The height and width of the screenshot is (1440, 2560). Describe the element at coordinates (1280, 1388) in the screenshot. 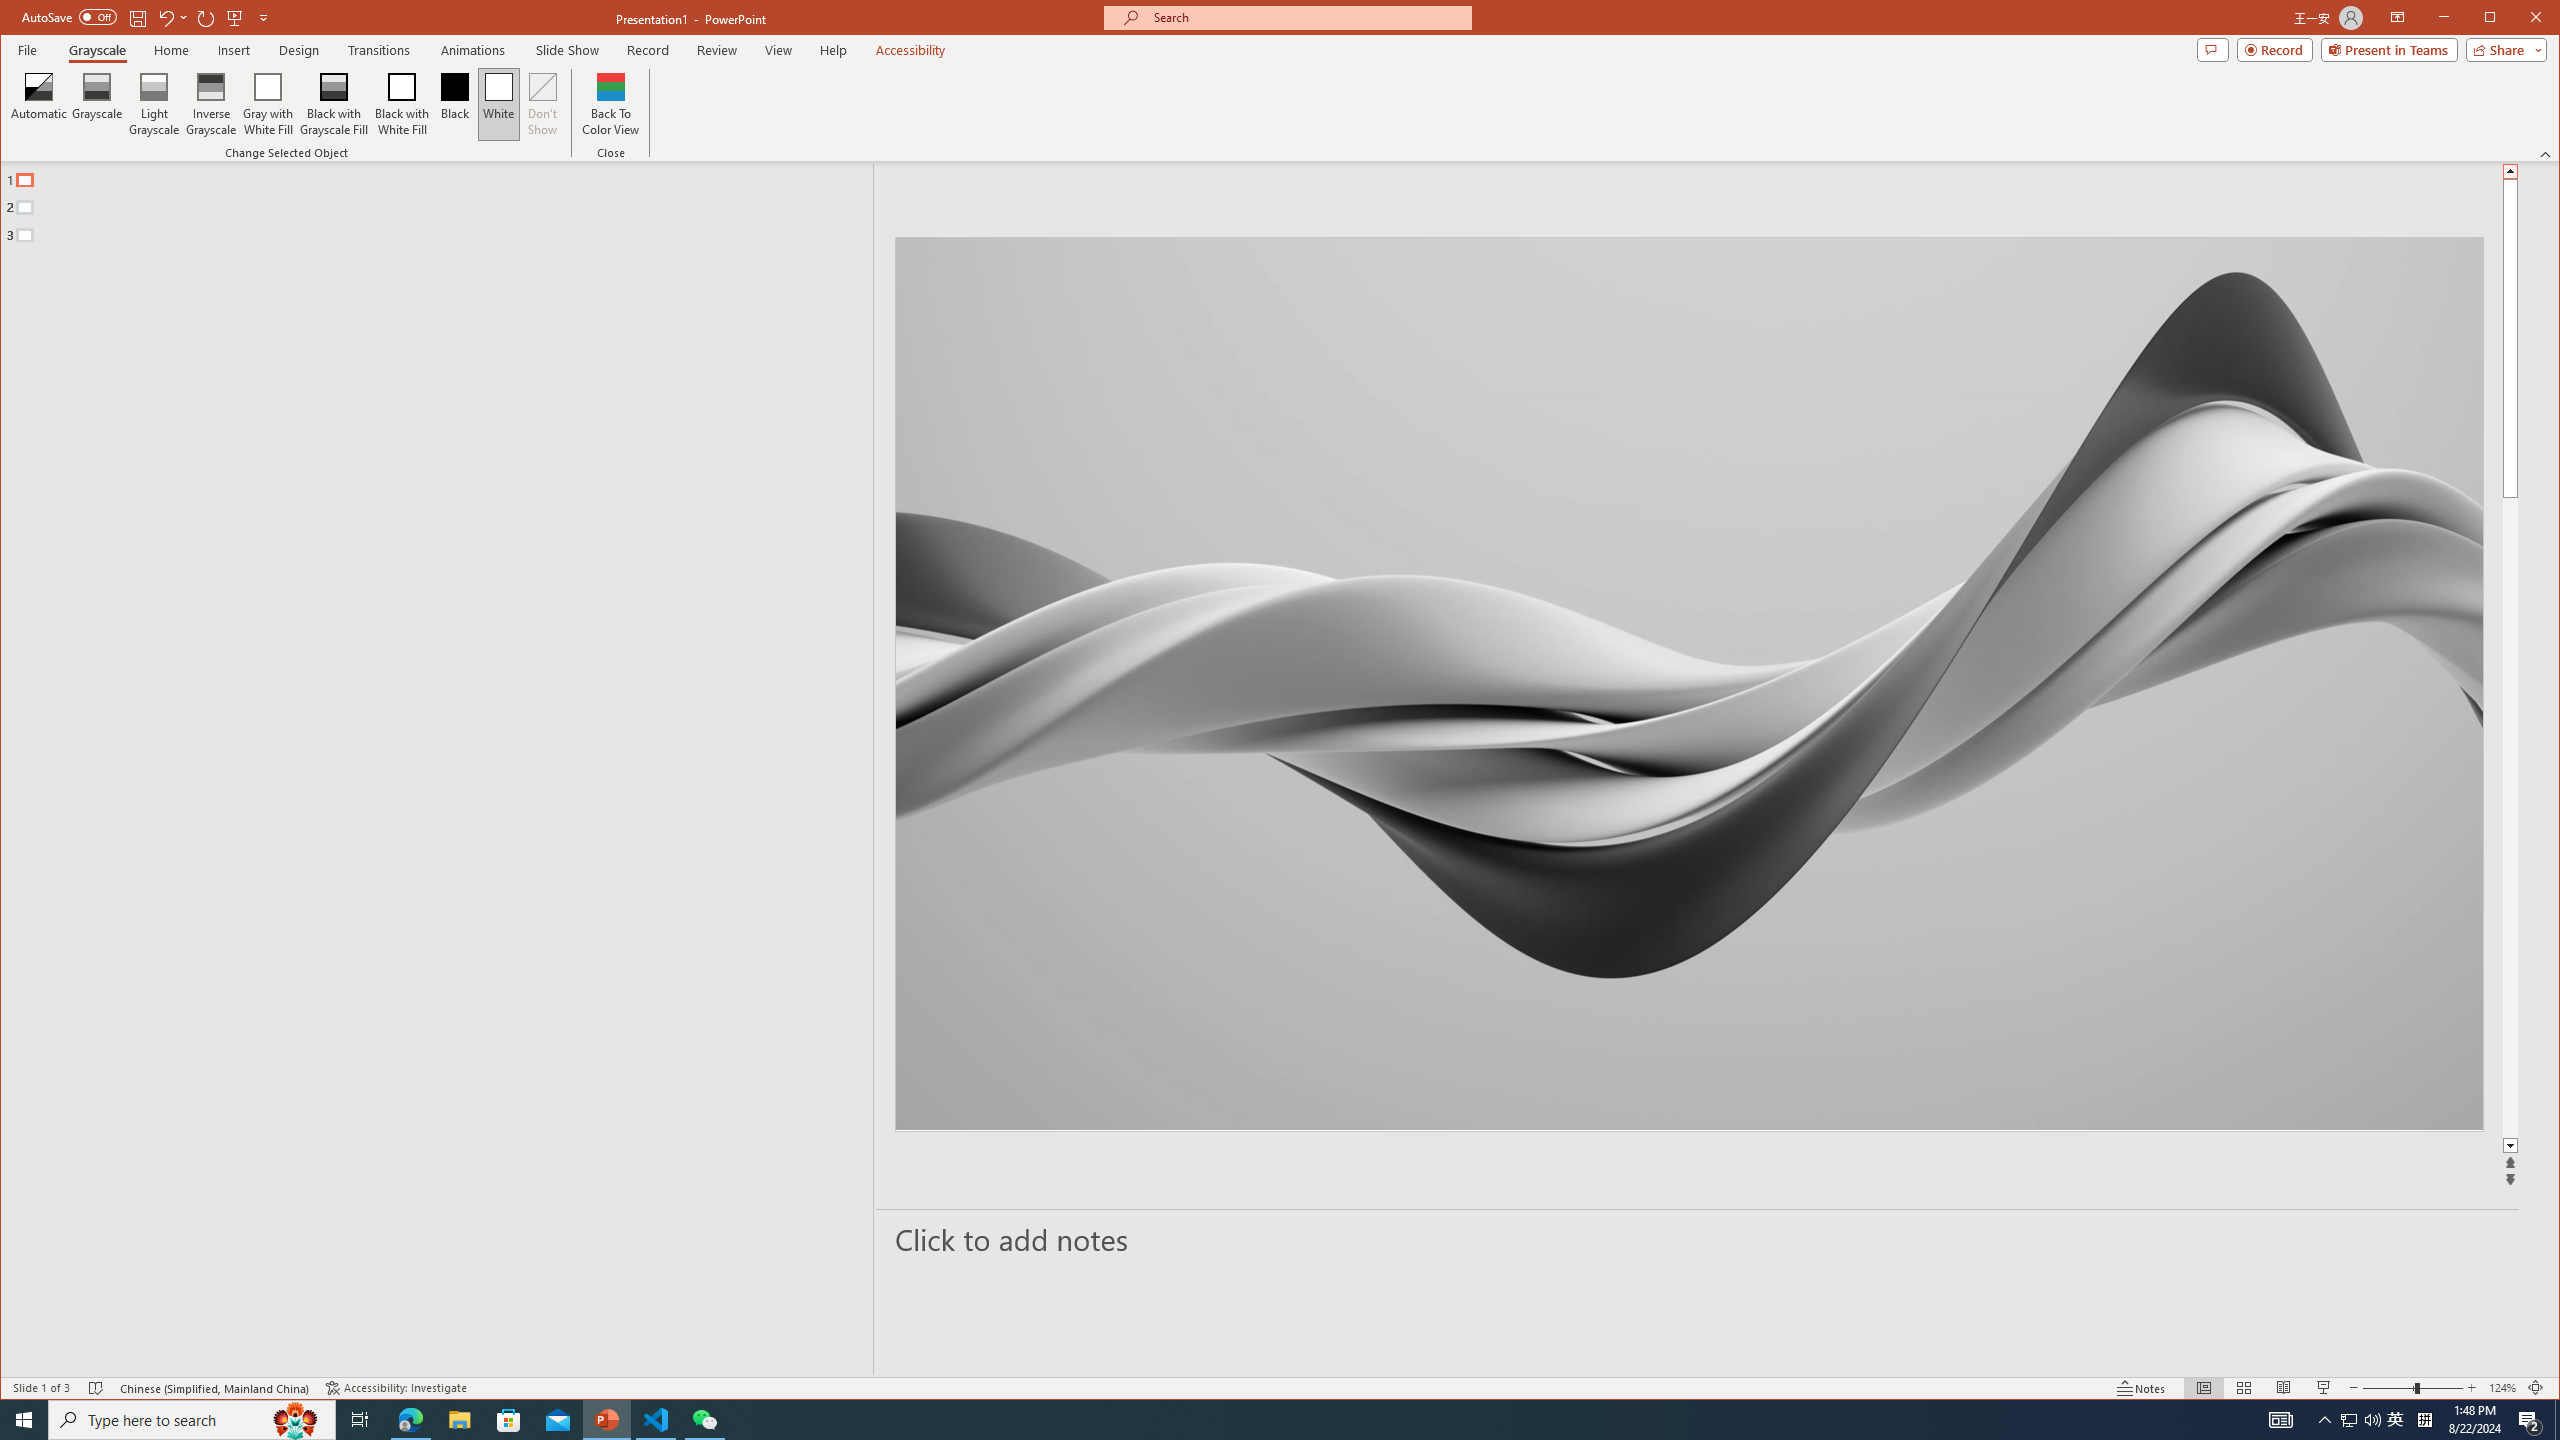

I see `Class: MsoCommandBar` at that location.